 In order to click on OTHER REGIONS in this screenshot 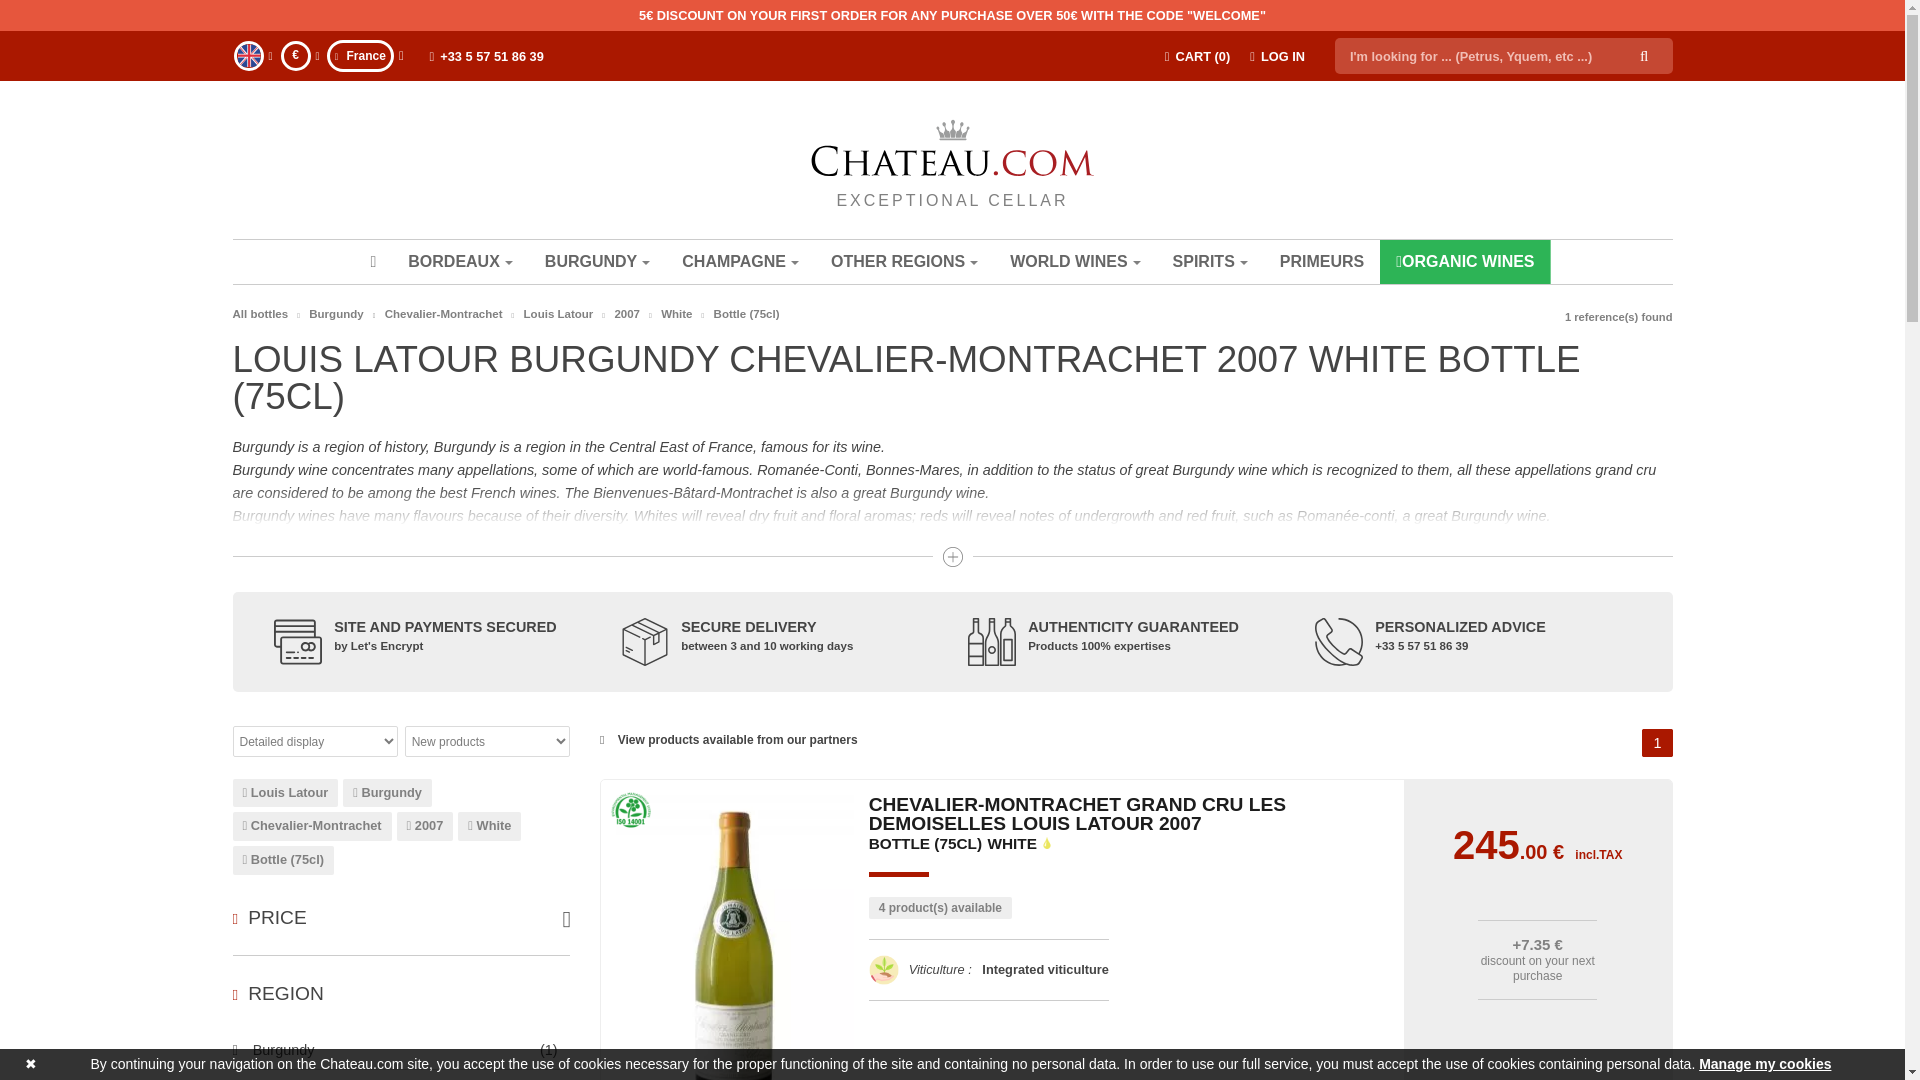, I will do `click(904, 262)`.